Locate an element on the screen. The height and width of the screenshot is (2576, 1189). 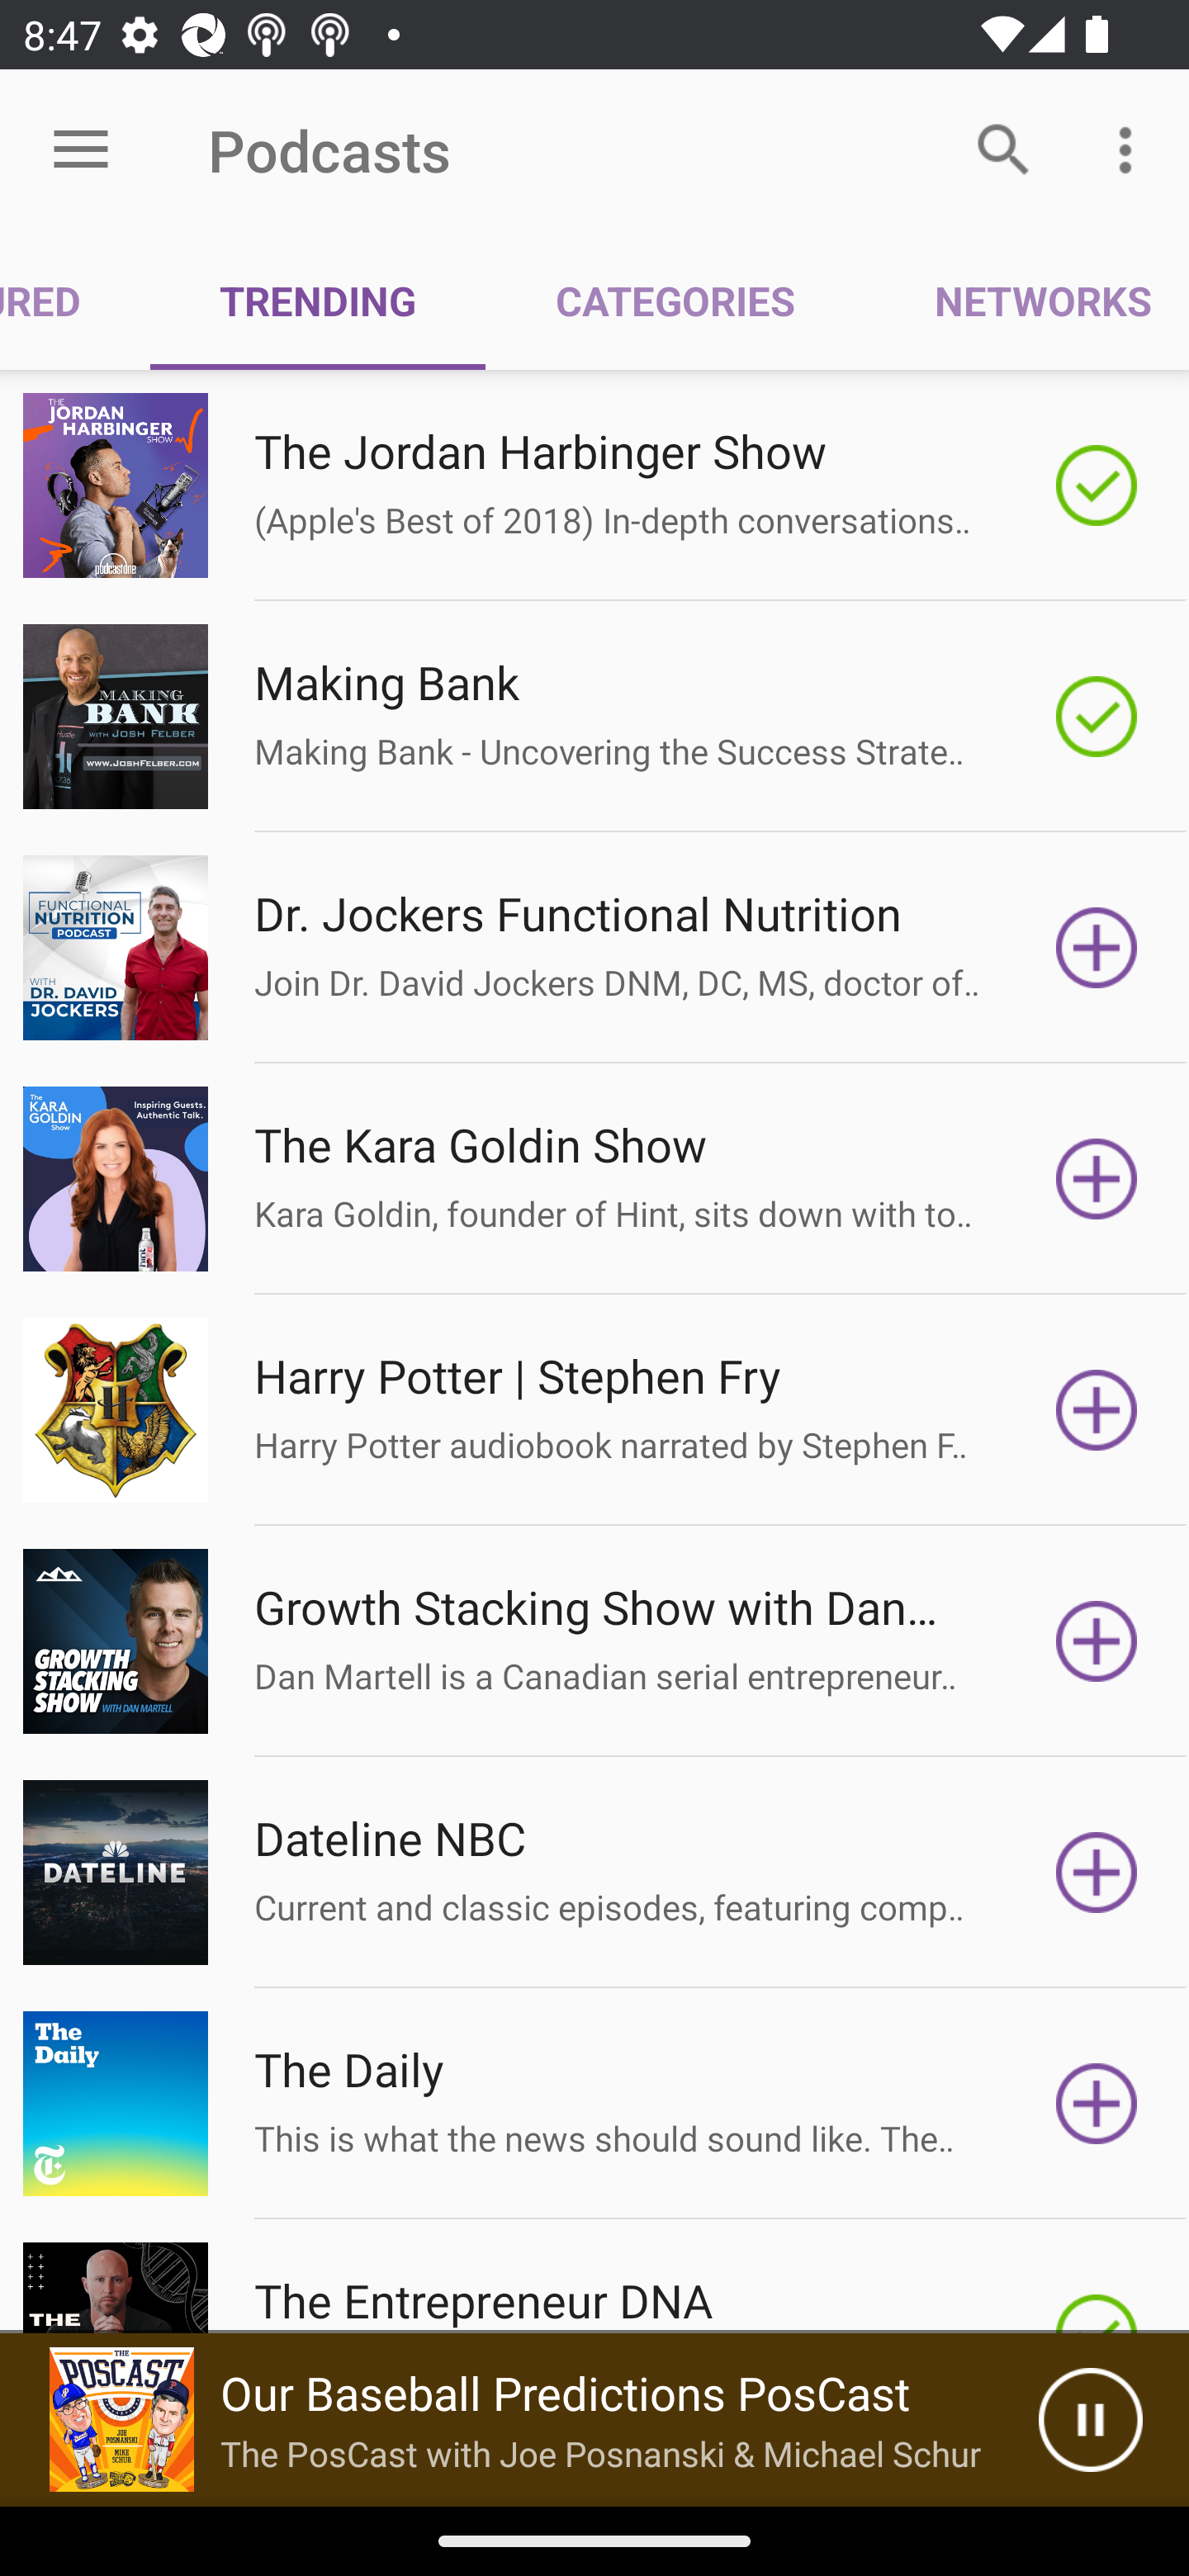
More options is located at coordinates (1131, 149).